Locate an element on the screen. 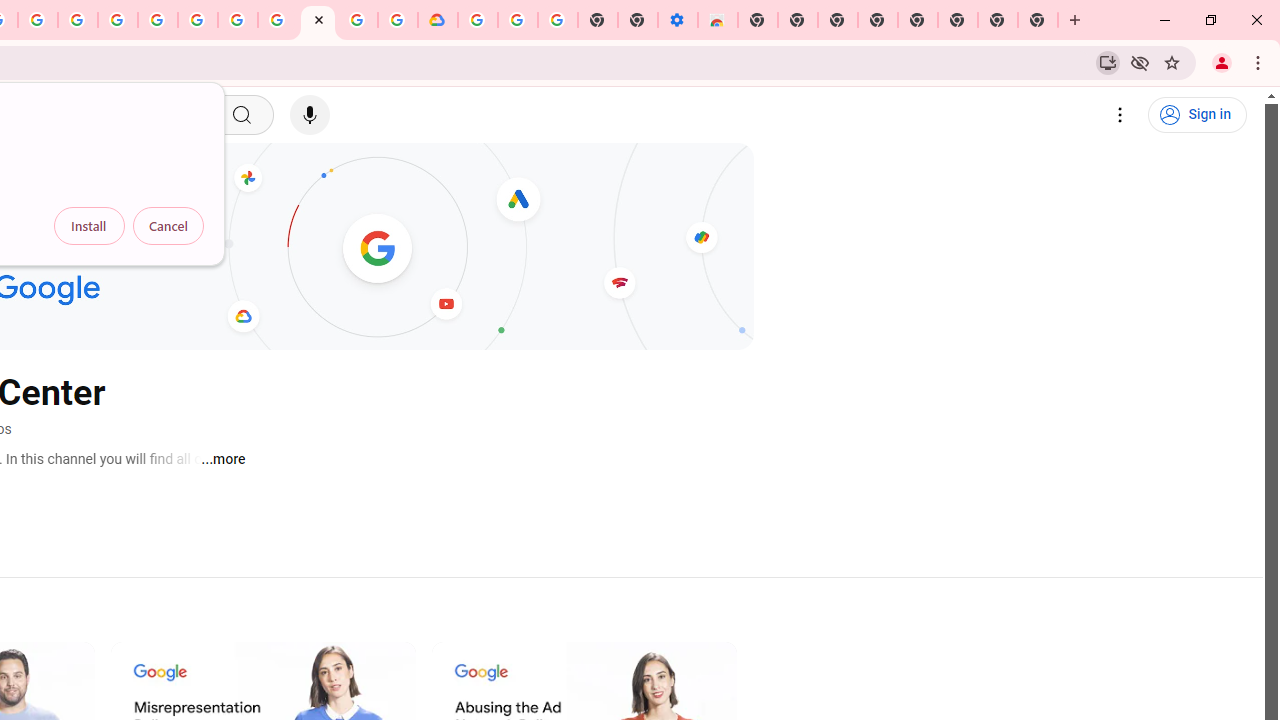  Google Account Help is located at coordinates (238, 20).